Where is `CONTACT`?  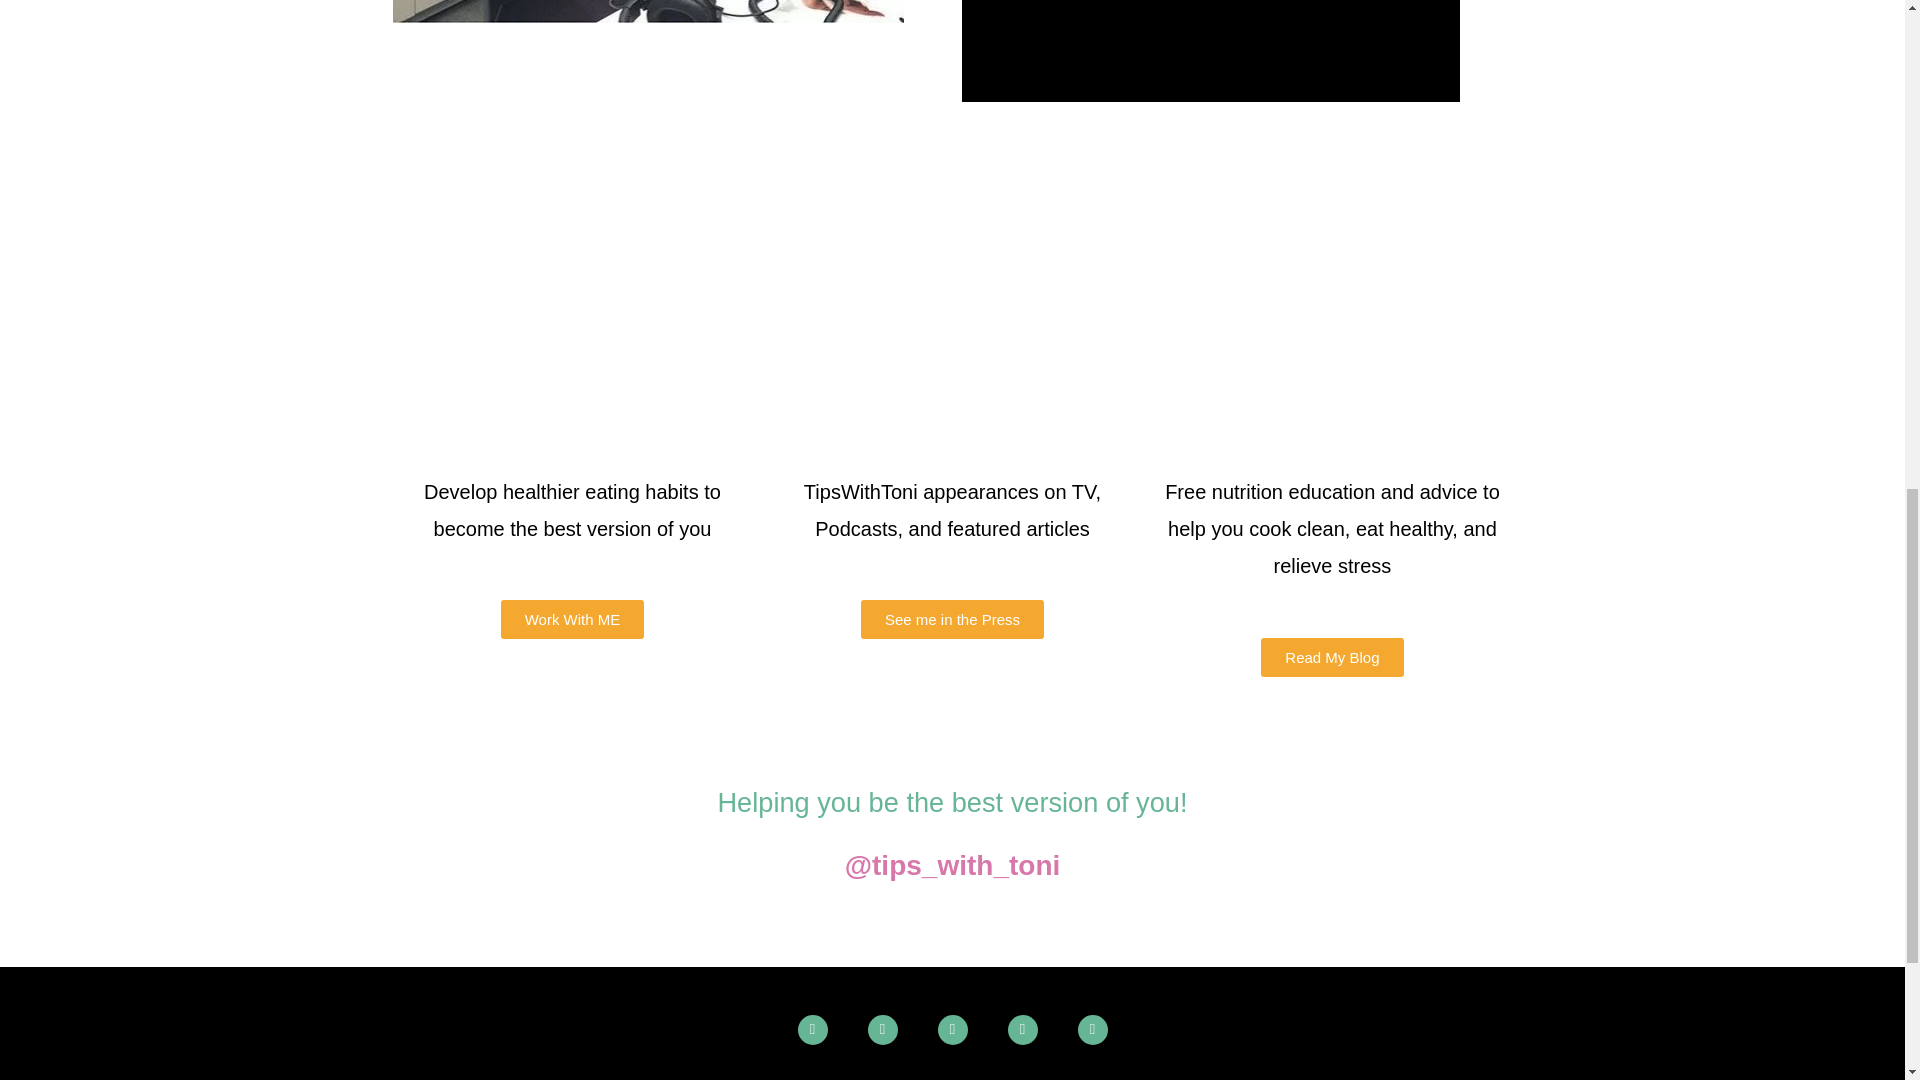 CONTACT is located at coordinates (1372, 1072).